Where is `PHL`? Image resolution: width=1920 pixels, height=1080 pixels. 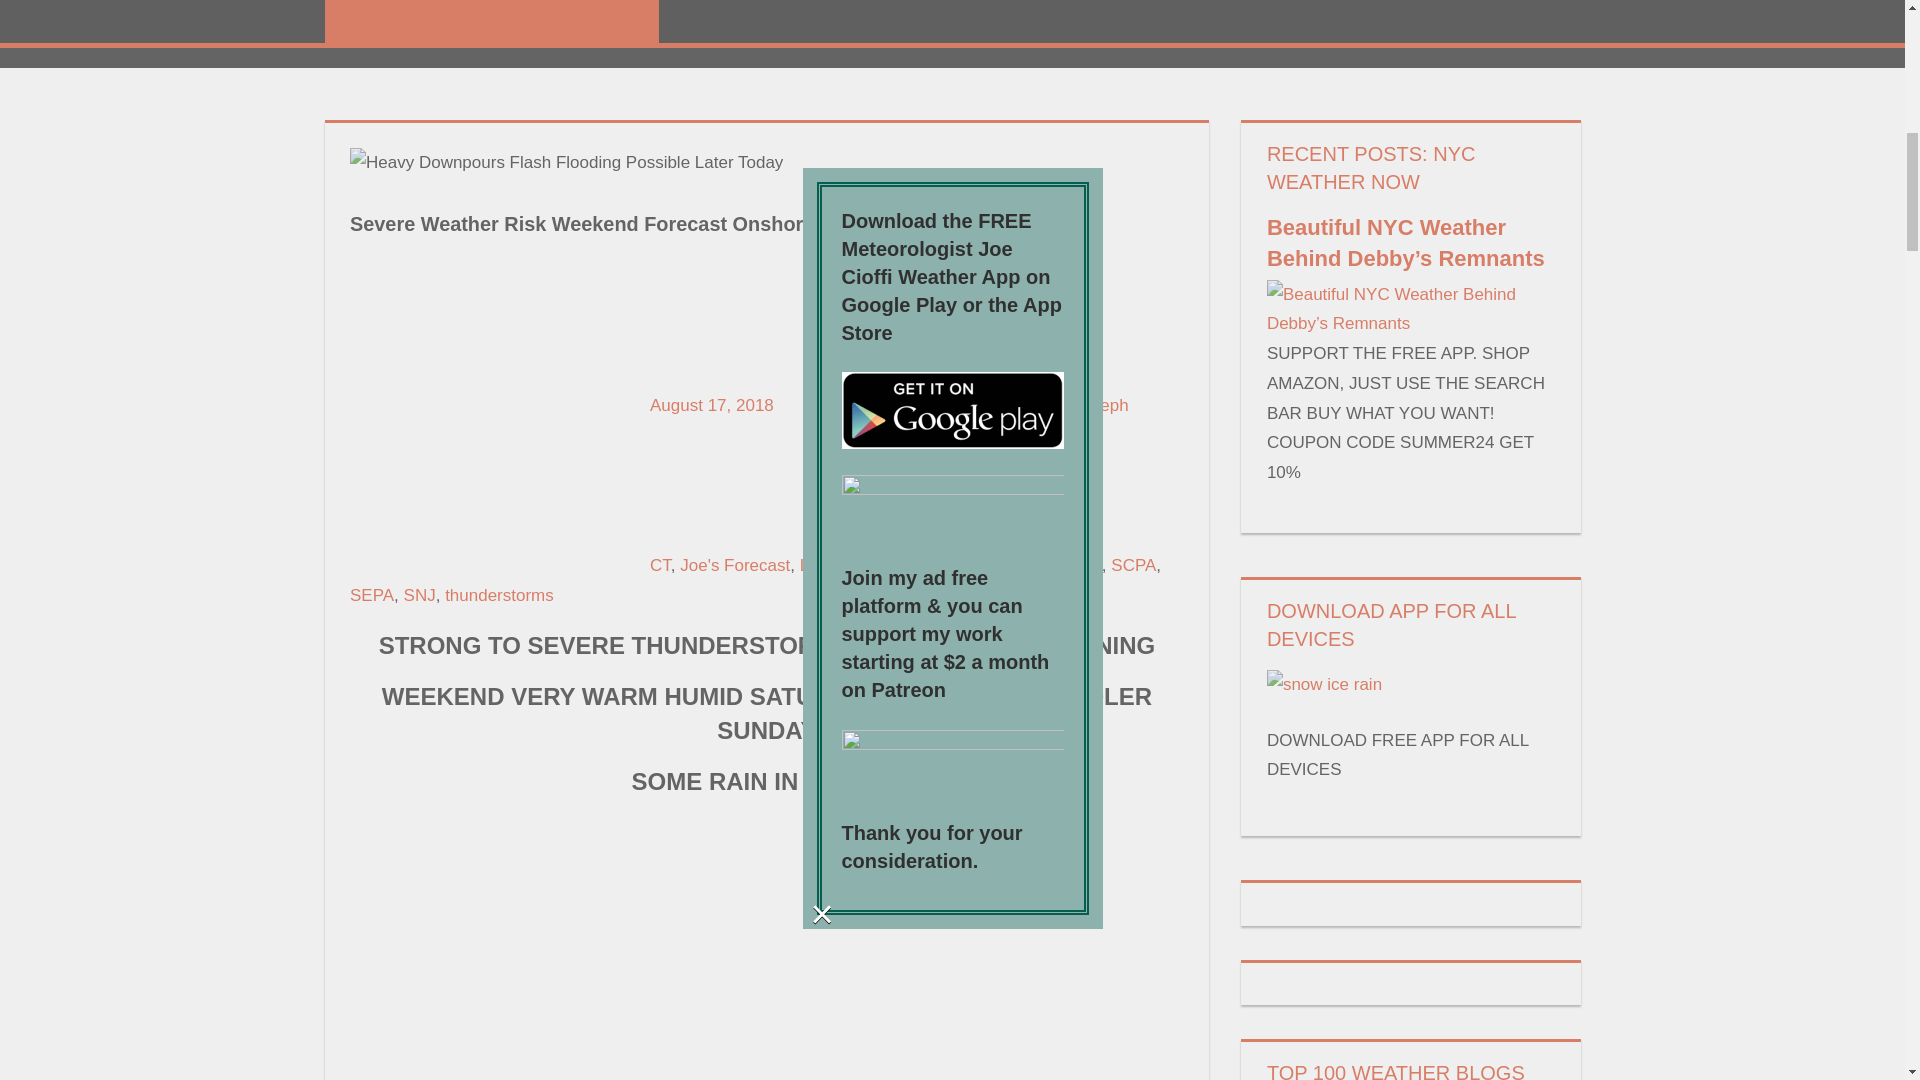 PHL is located at coordinates (1086, 565).